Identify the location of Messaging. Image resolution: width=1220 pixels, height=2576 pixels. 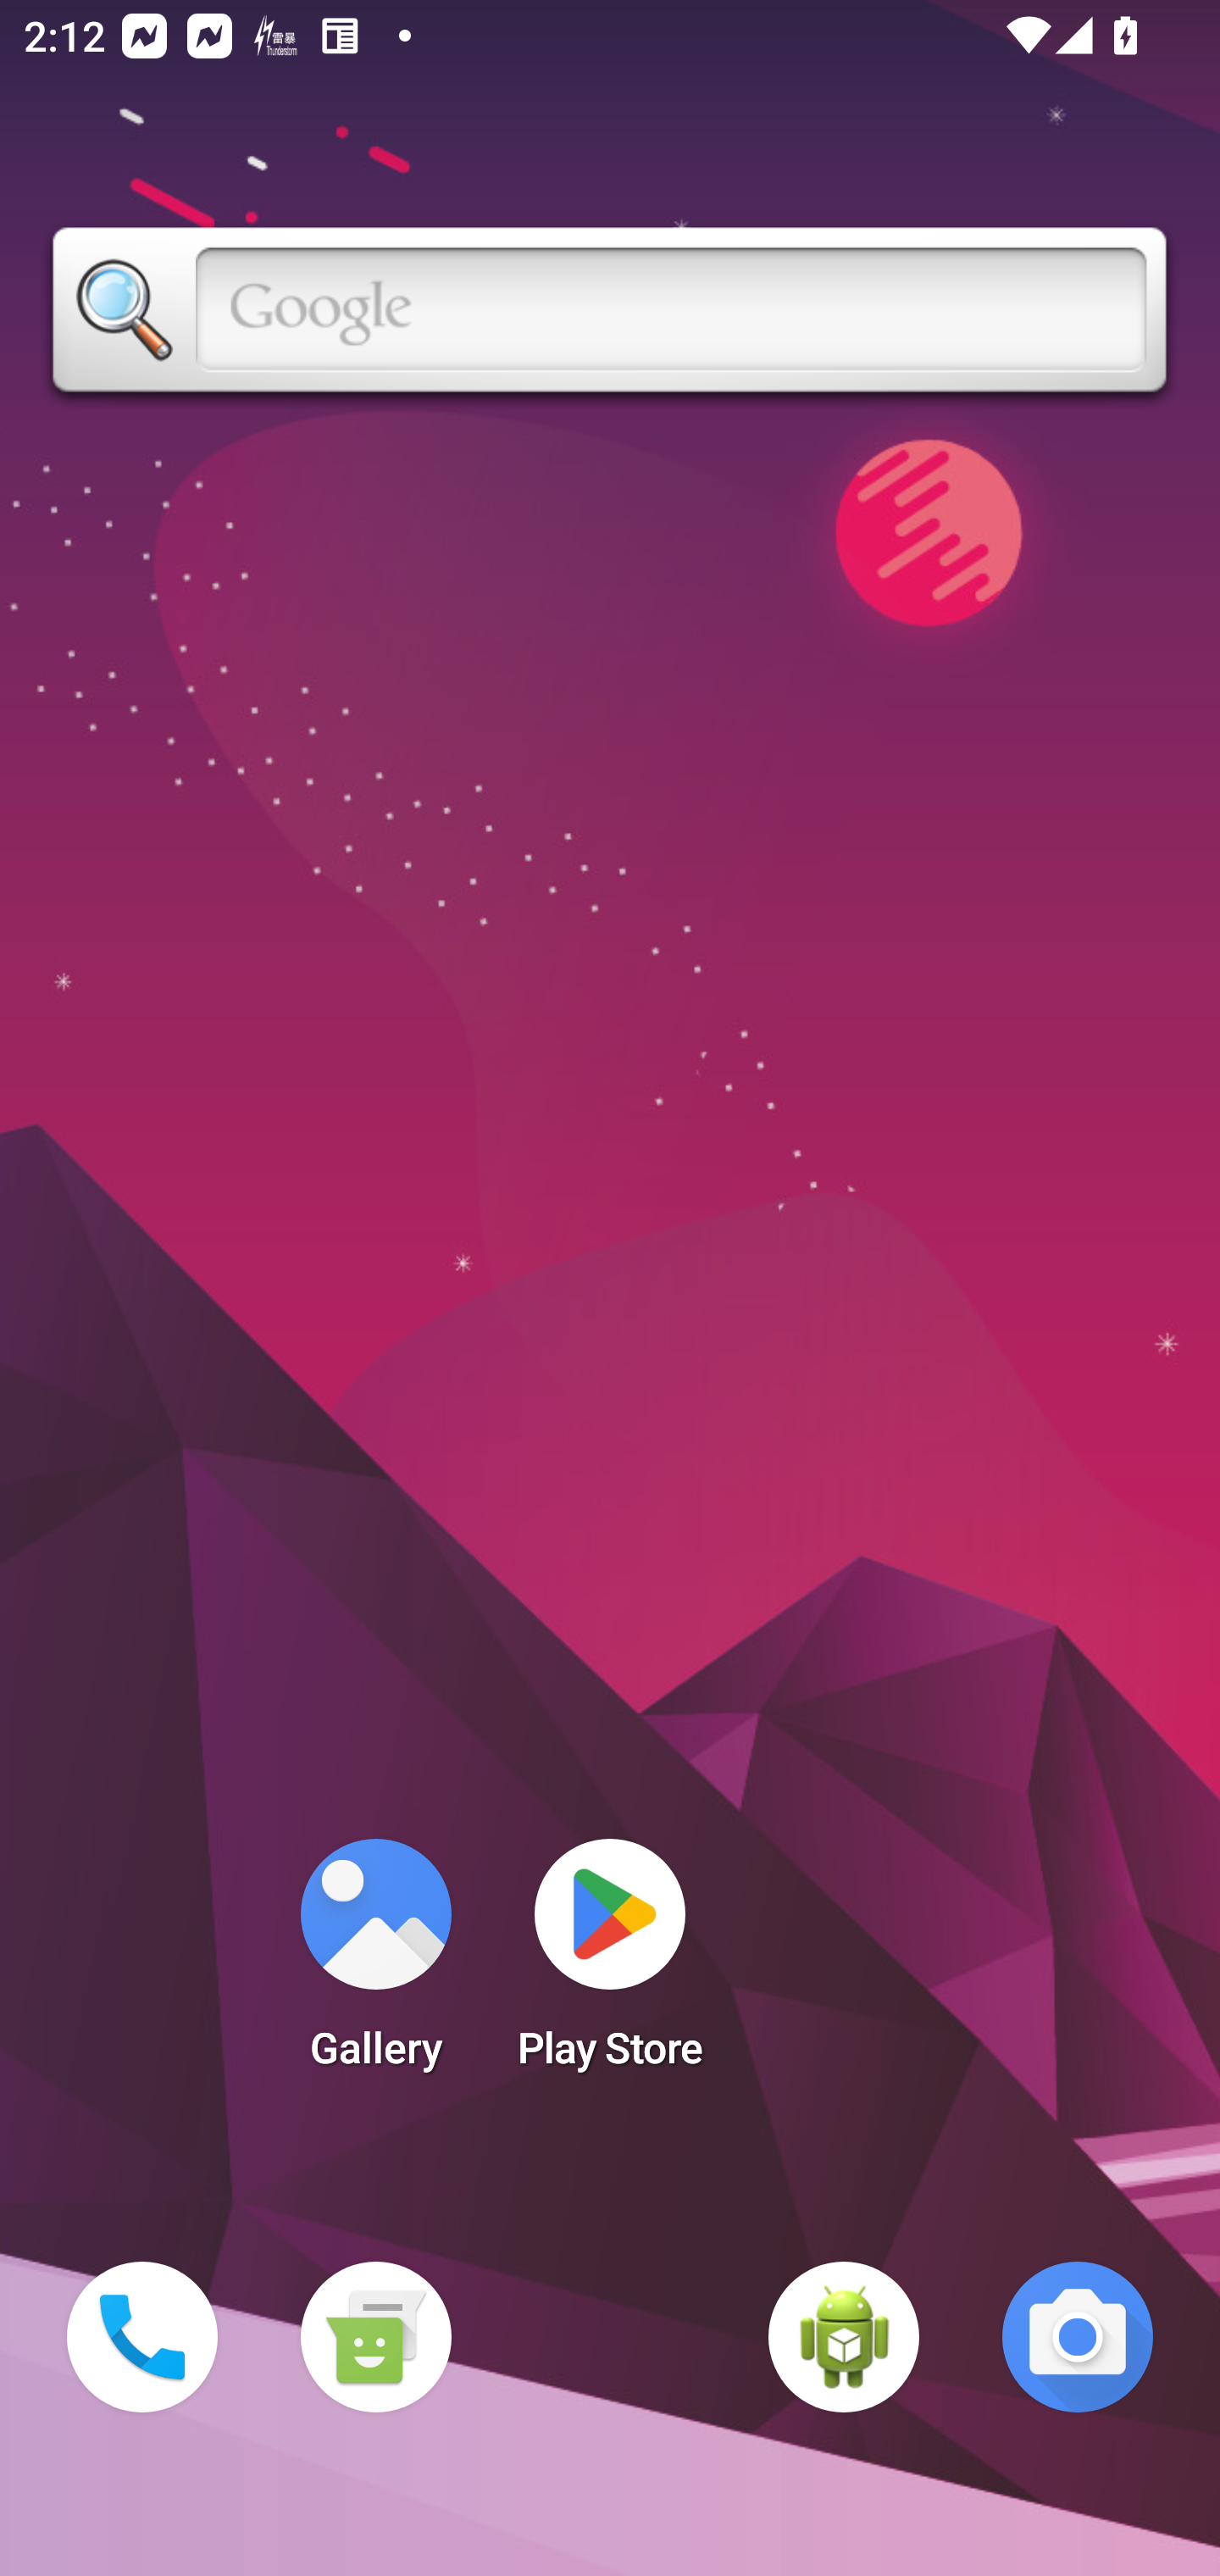
(375, 2337).